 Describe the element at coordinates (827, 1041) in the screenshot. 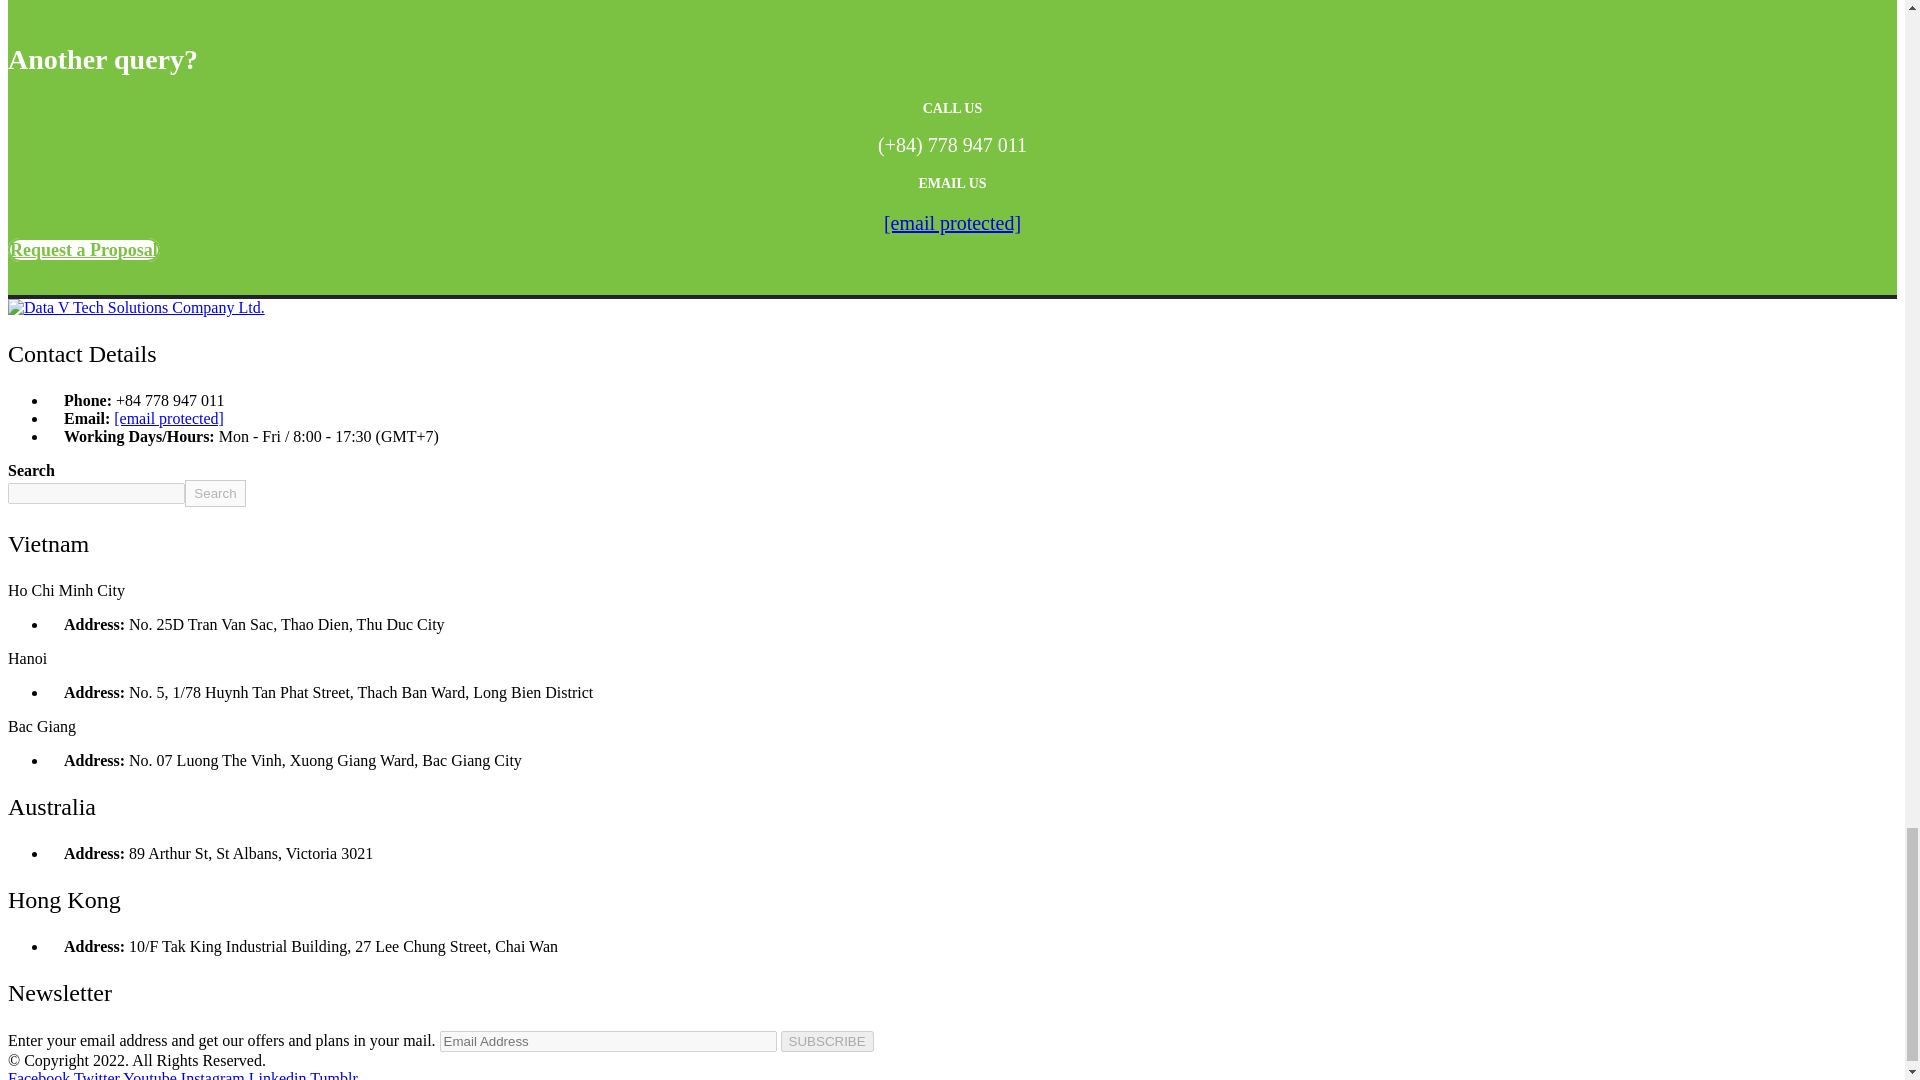

I see `SUBSCRIBE` at that location.